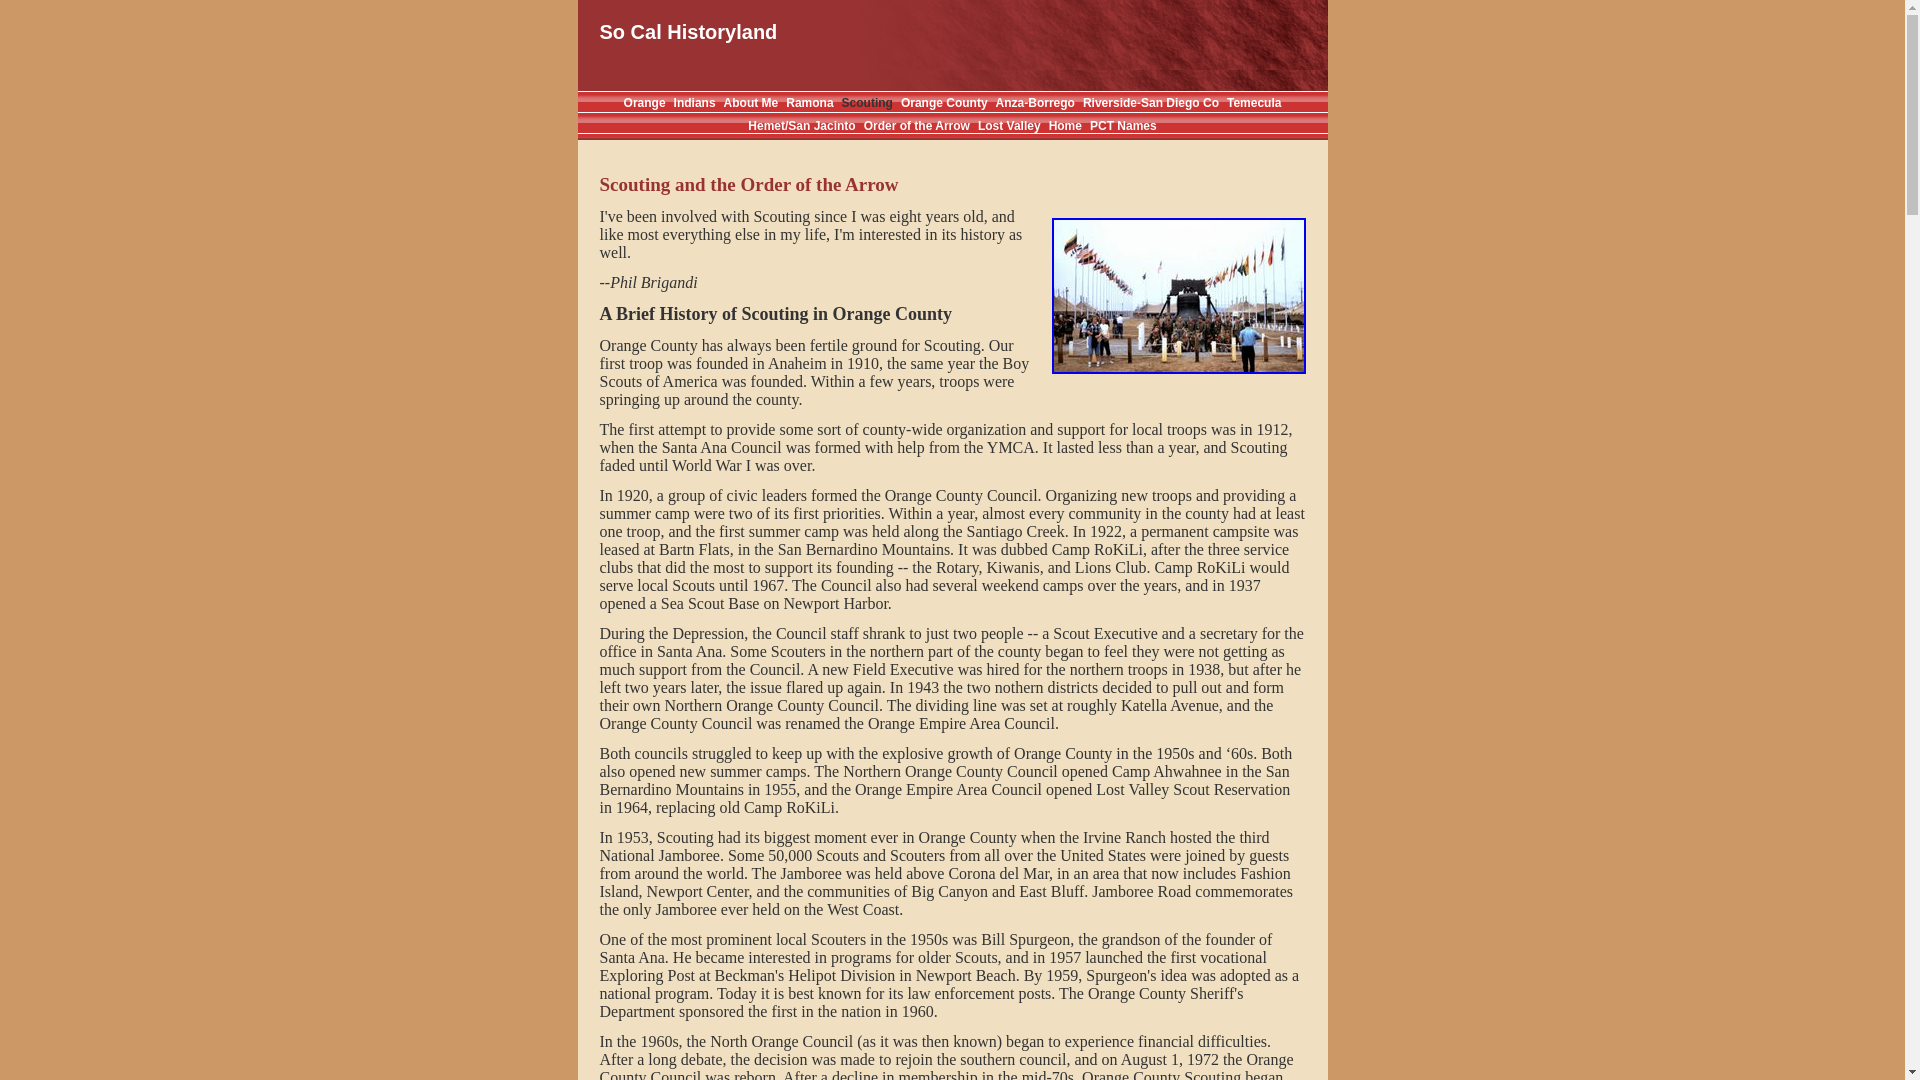  What do you see at coordinates (1124, 125) in the screenshot?
I see `PCT Names` at bounding box center [1124, 125].